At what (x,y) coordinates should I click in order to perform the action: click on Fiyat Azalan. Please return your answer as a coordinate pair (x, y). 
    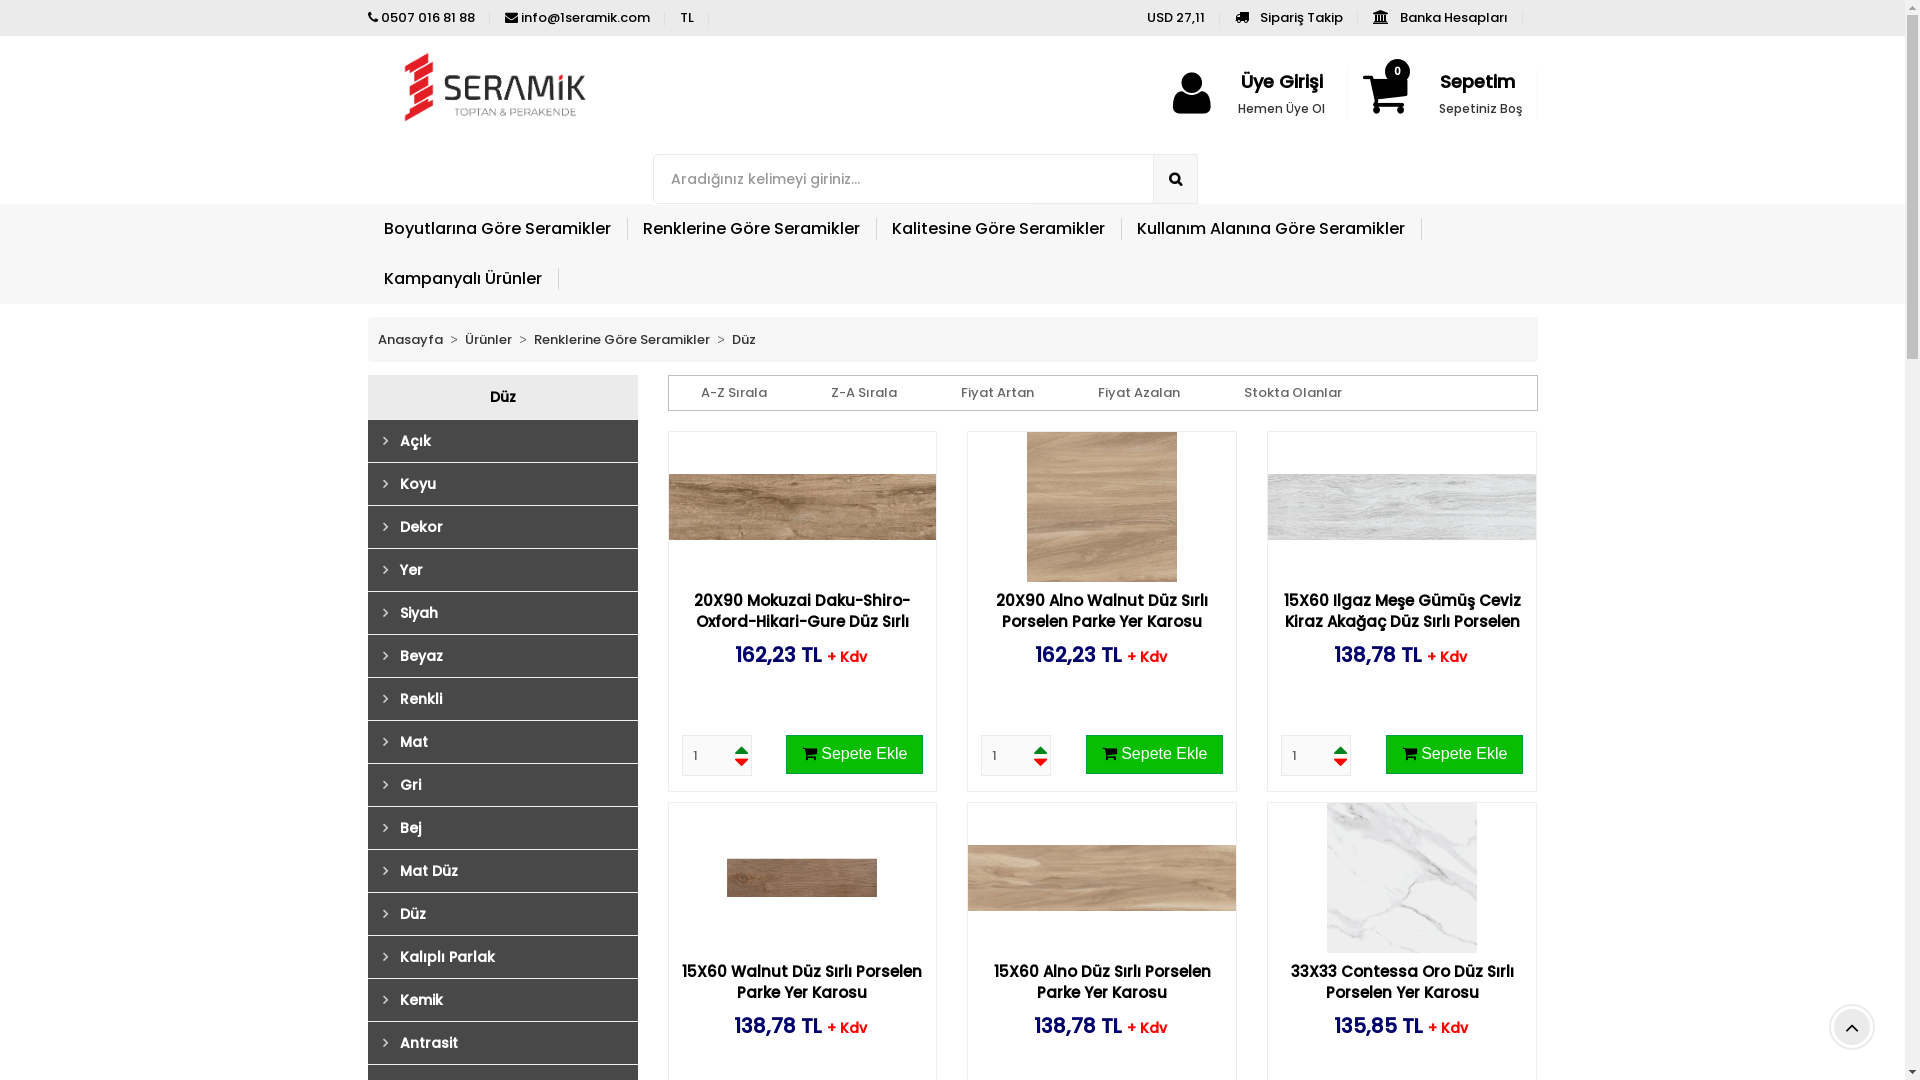
    Looking at the image, I should click on (1139, 393).